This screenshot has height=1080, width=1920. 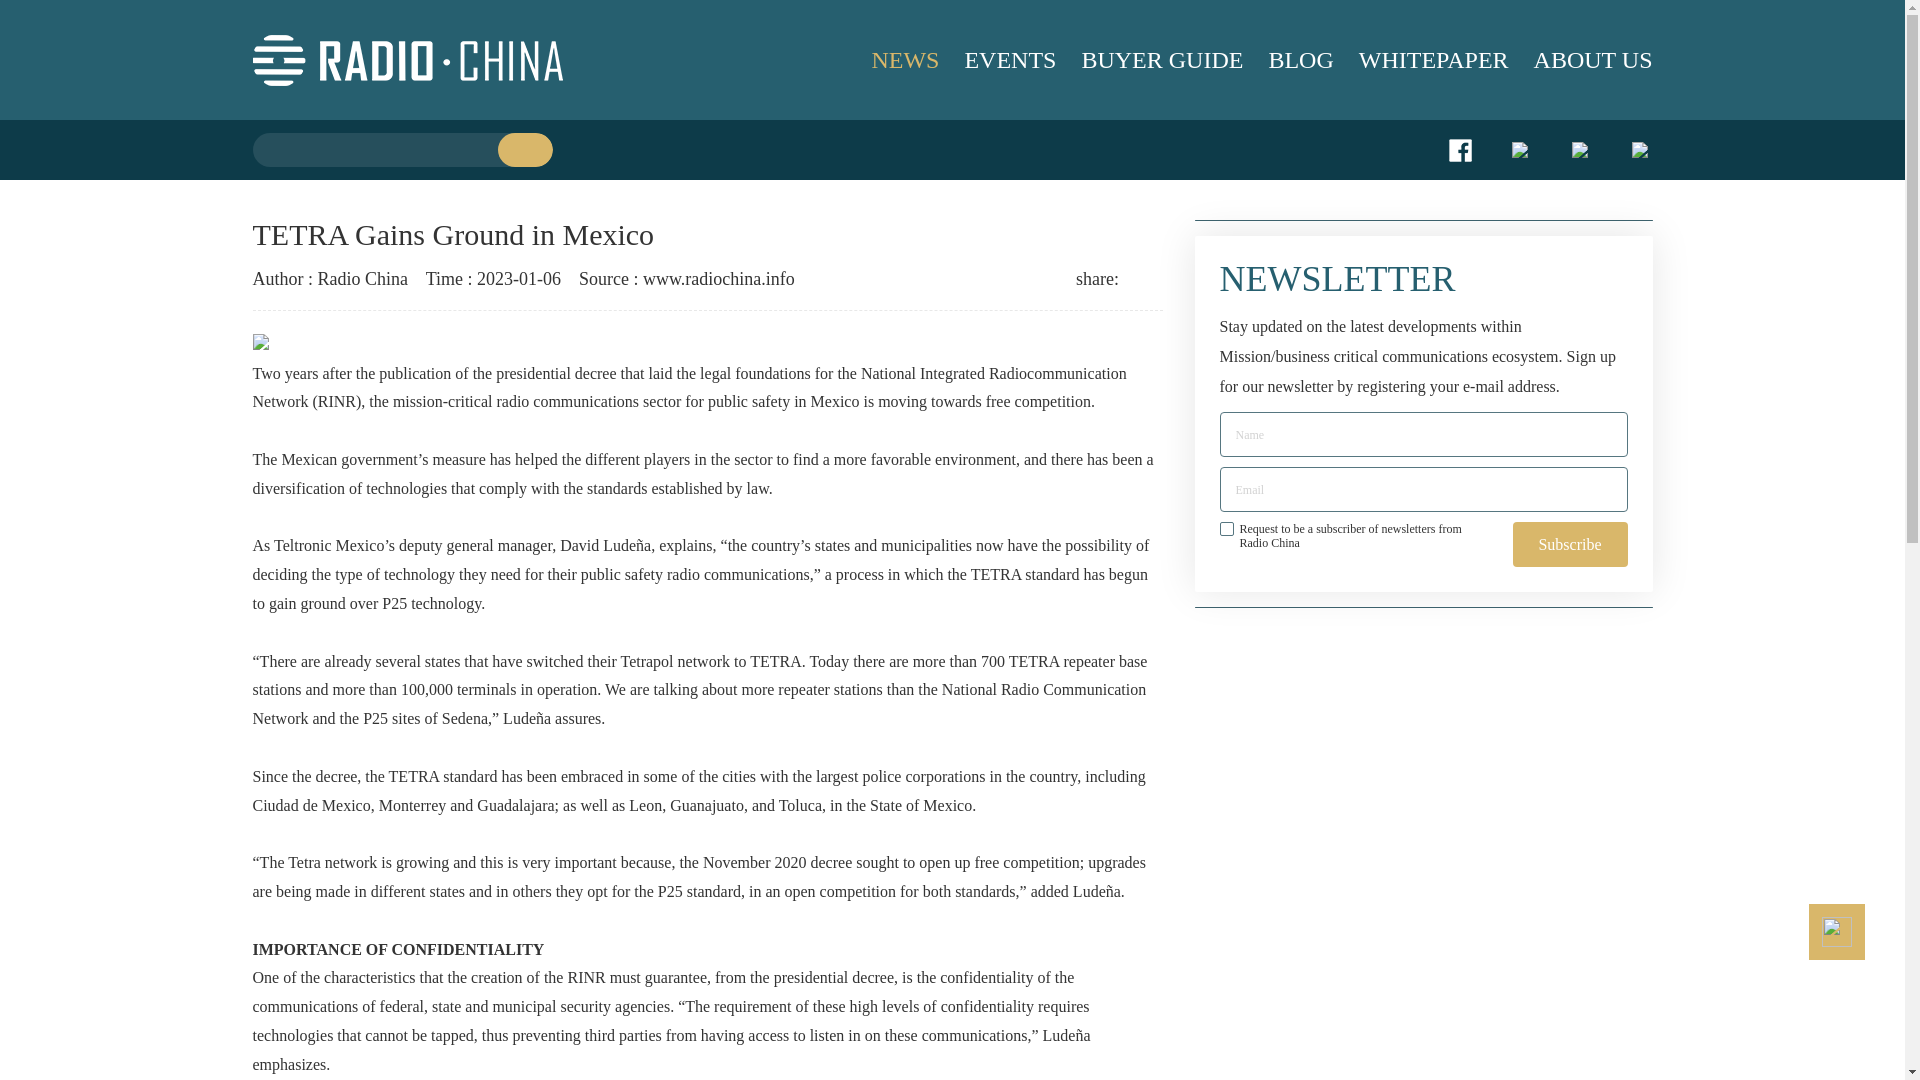 What do you see at coordinates (1569, 544) in the screenshot?
I see `Subscribe` at bounding box center [1569, 544].